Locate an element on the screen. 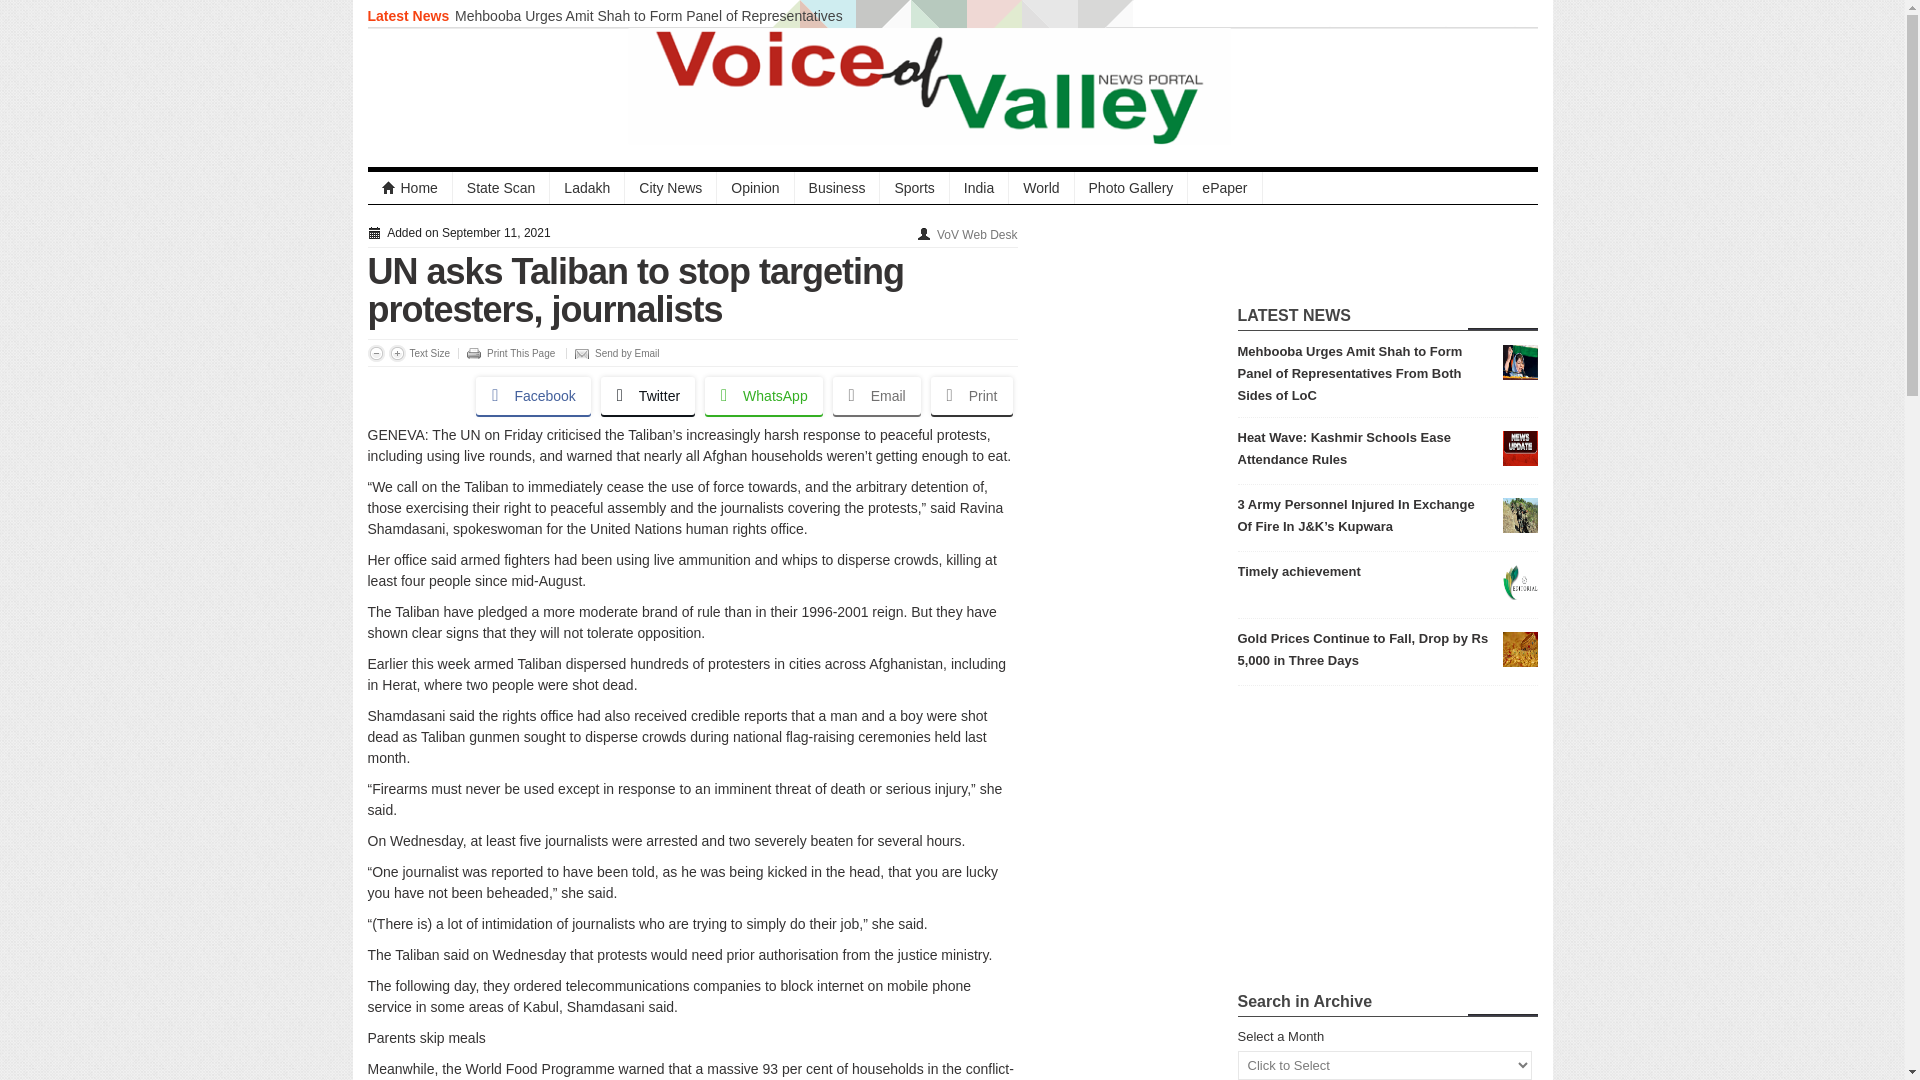  Email is located at coordinates (877, 395).